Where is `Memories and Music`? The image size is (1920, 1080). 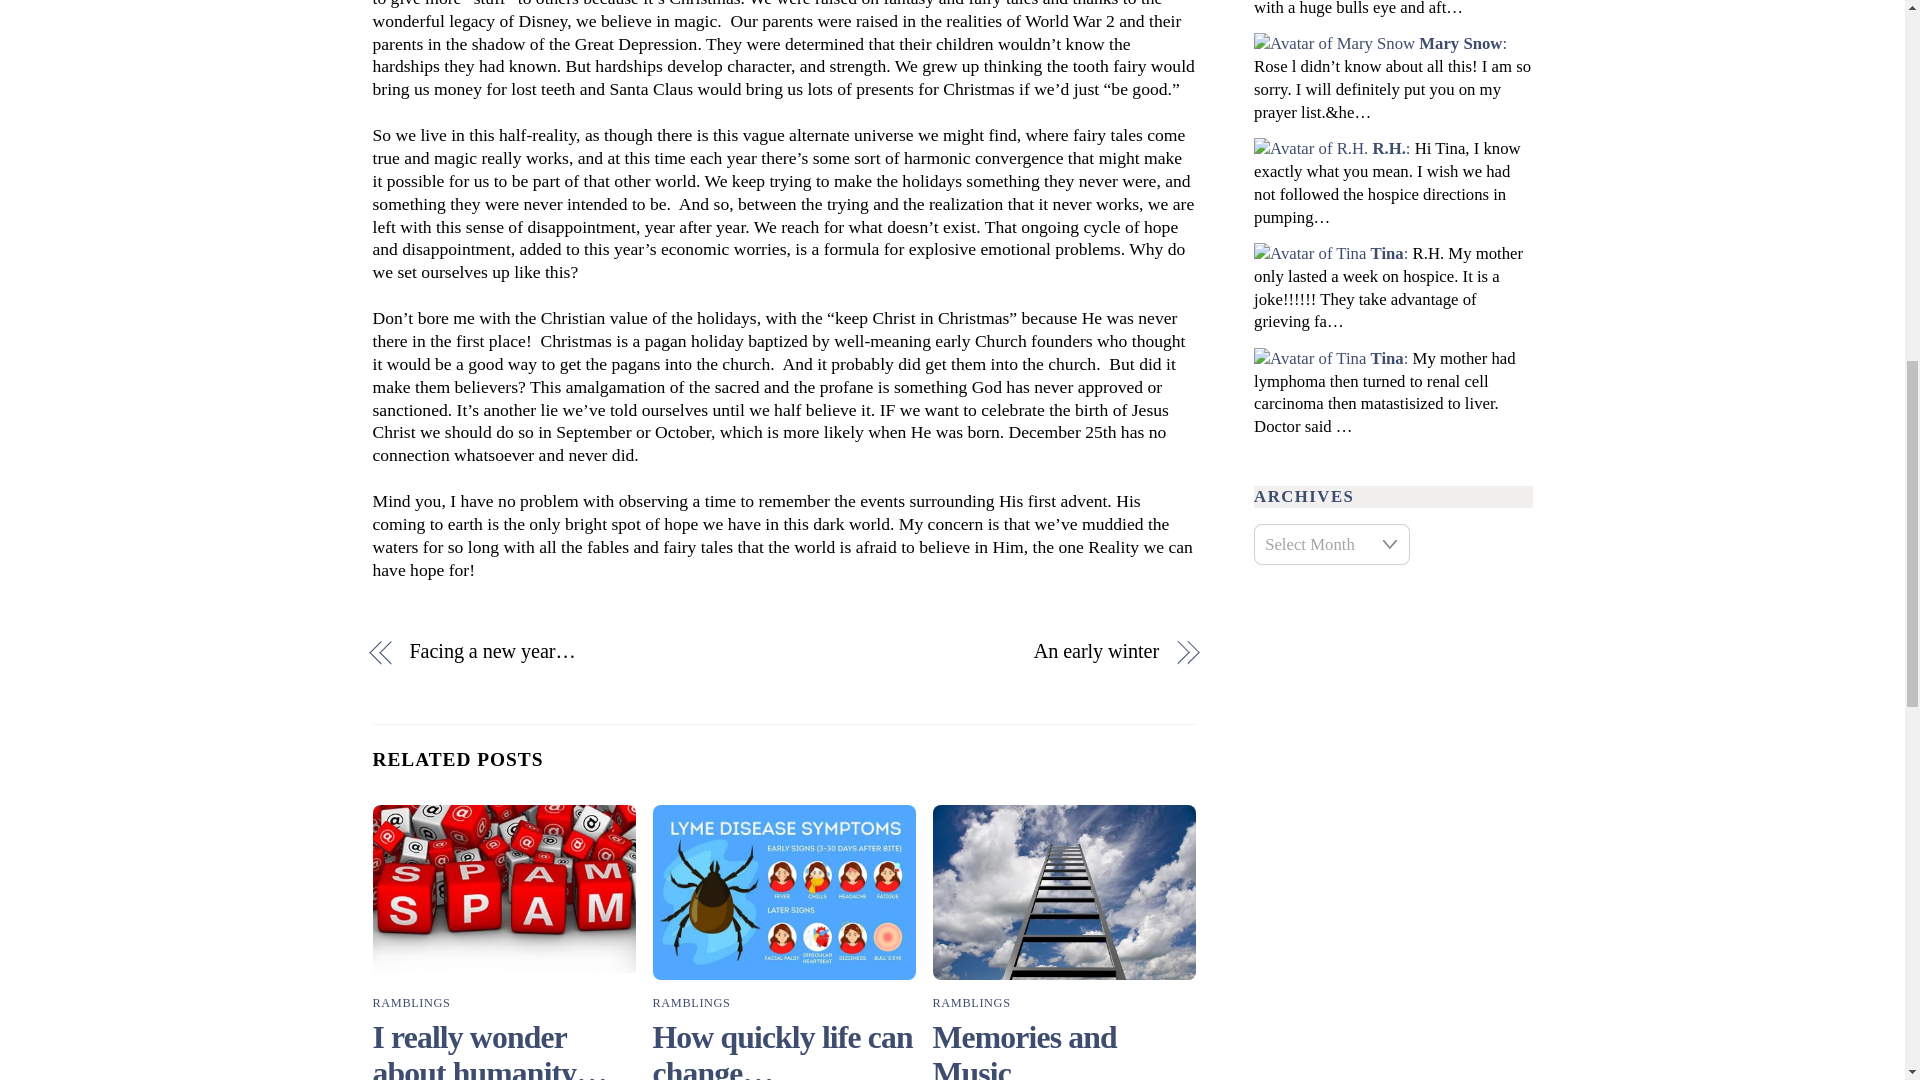
Memories and Music is located at coordinates (1025, 1050).